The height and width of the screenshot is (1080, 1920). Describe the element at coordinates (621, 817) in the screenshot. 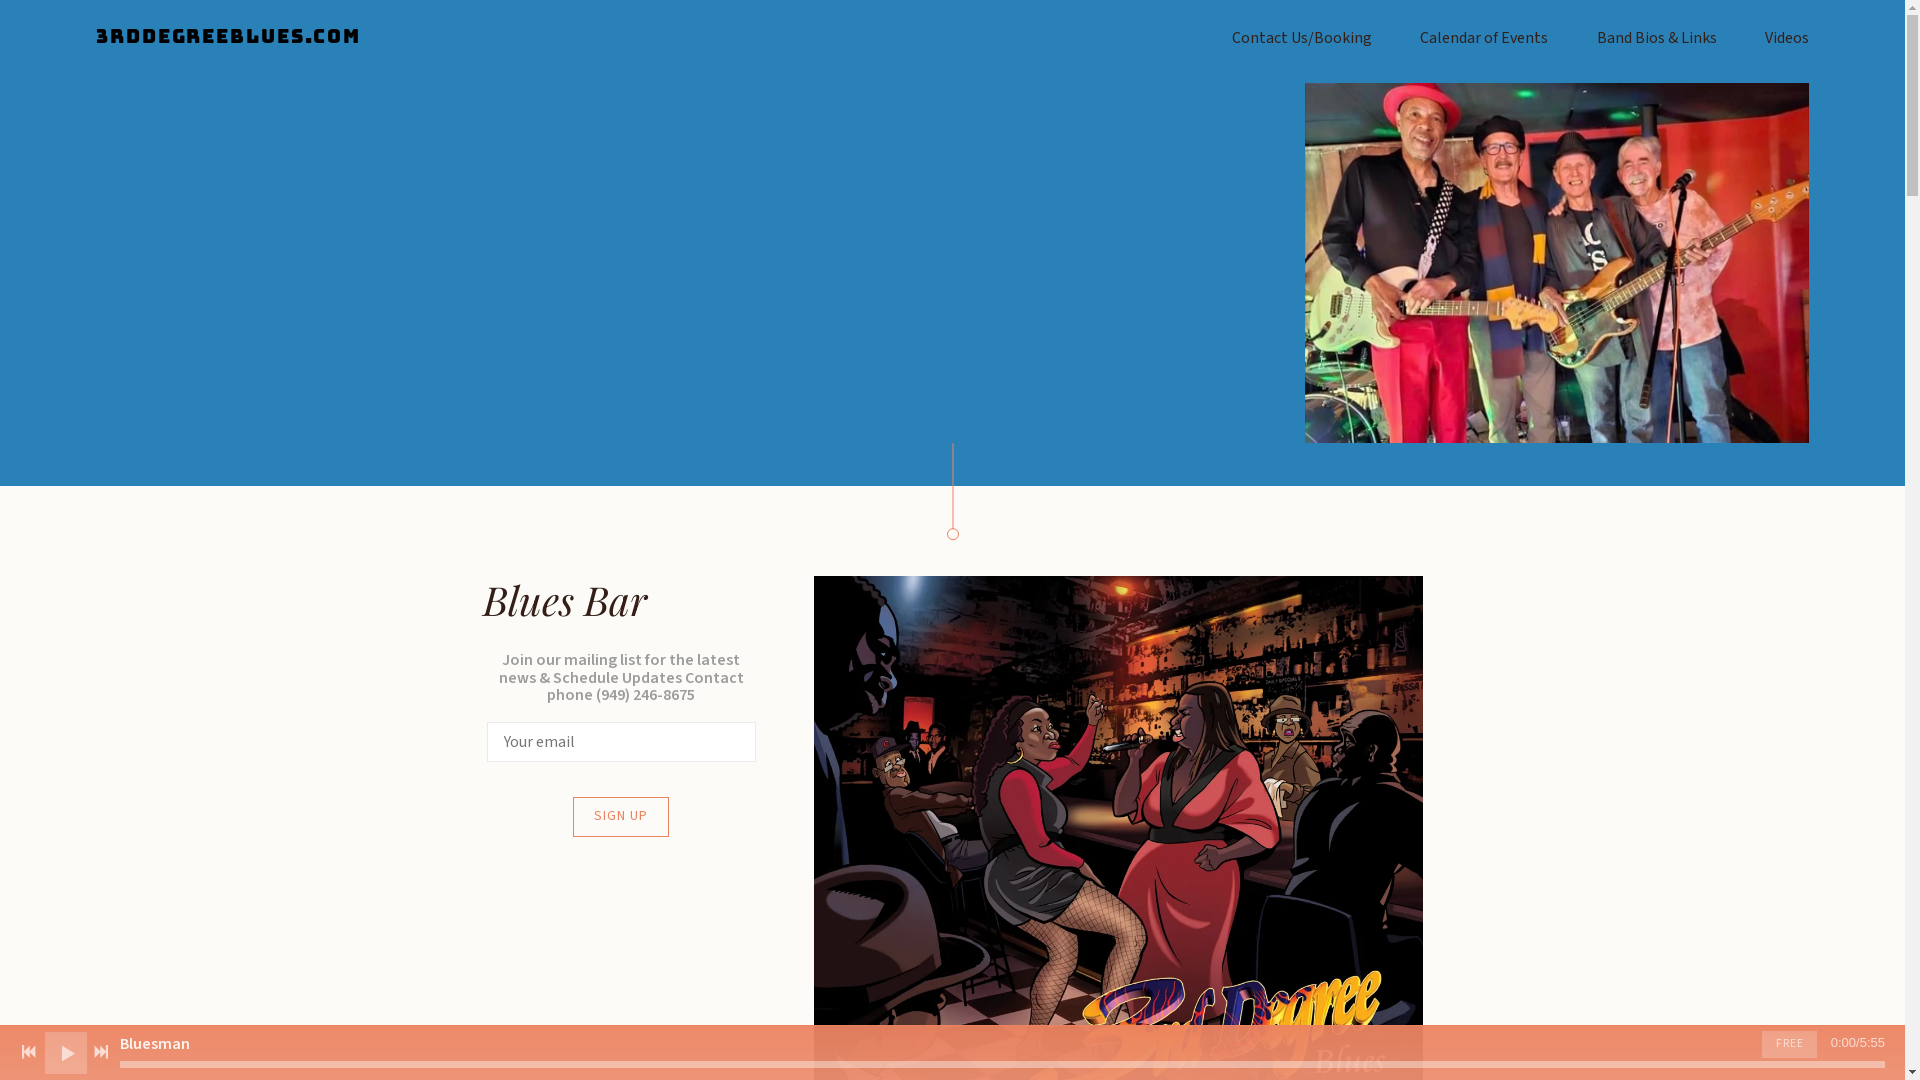

I see `SIGN UP` at that location.